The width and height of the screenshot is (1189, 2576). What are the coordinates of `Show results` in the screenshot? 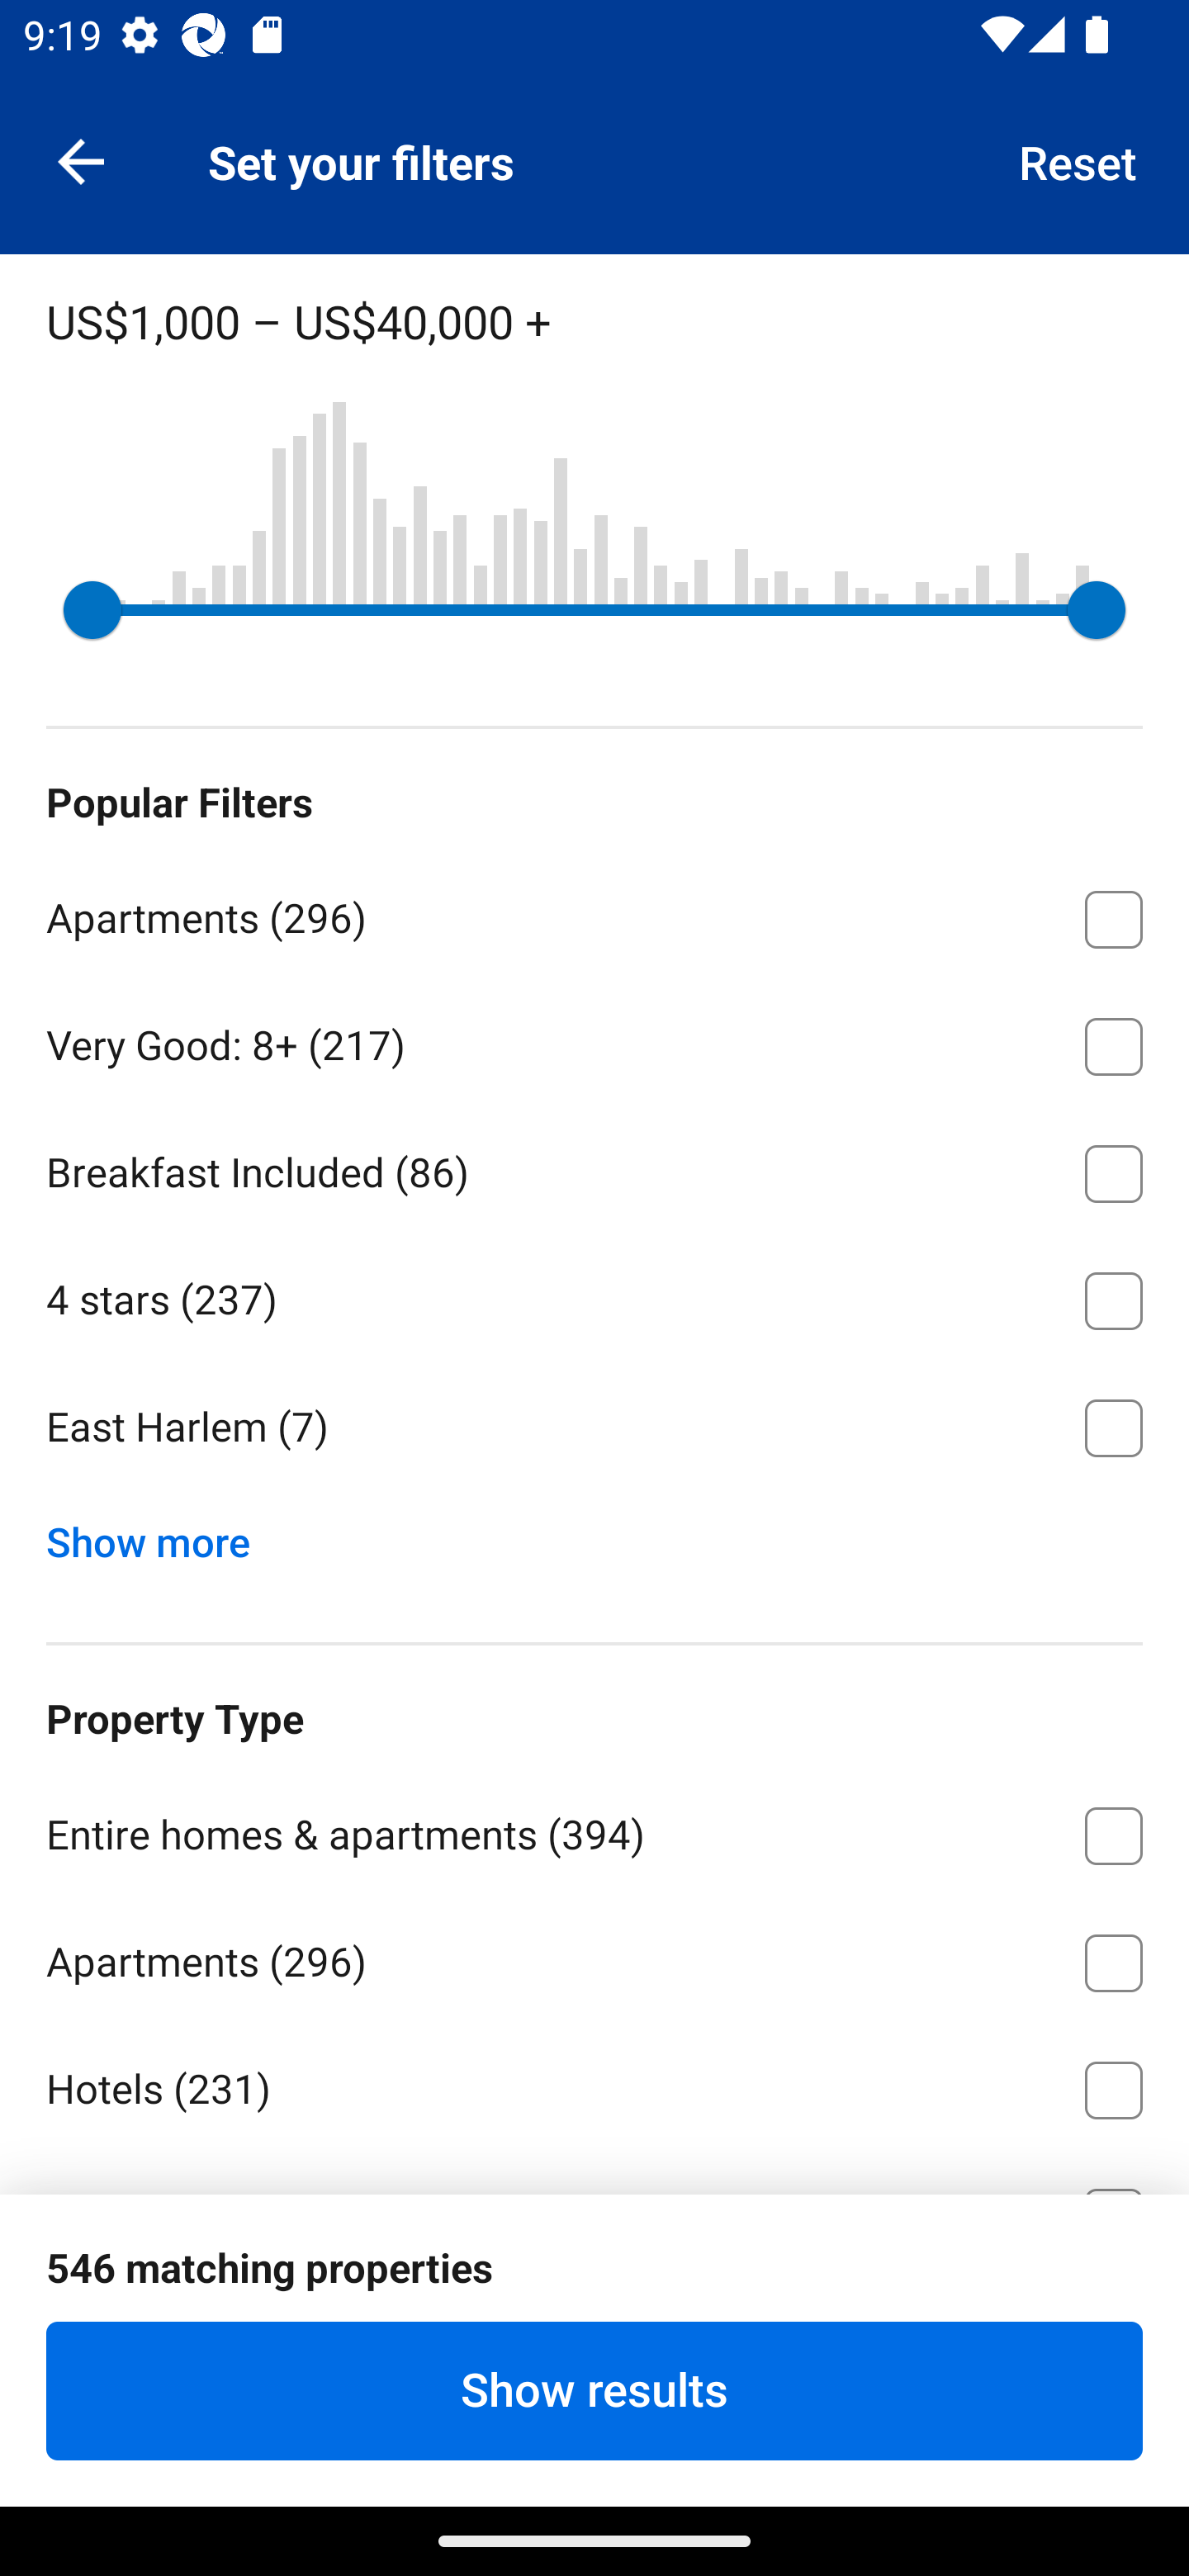 It's located at (594, 2390).